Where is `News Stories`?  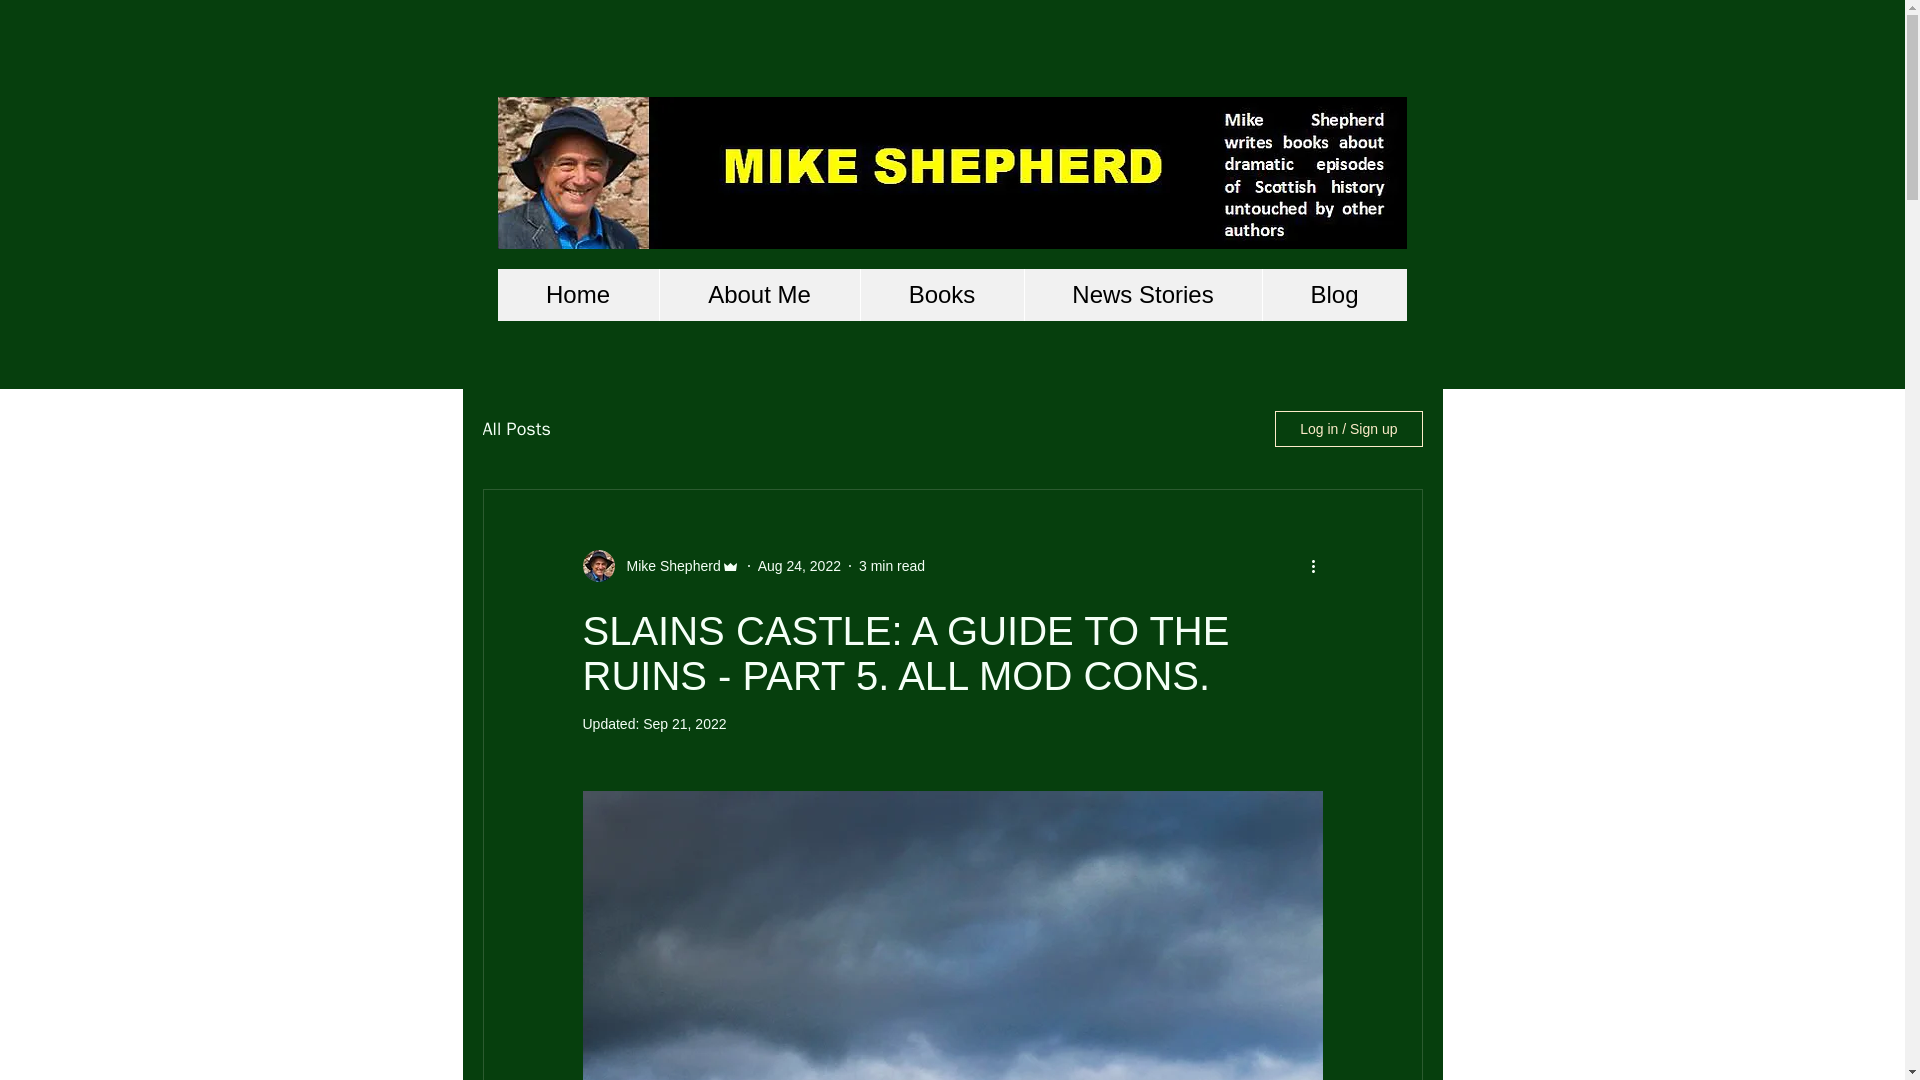
News Stories is located at coordinates (1142, 294).